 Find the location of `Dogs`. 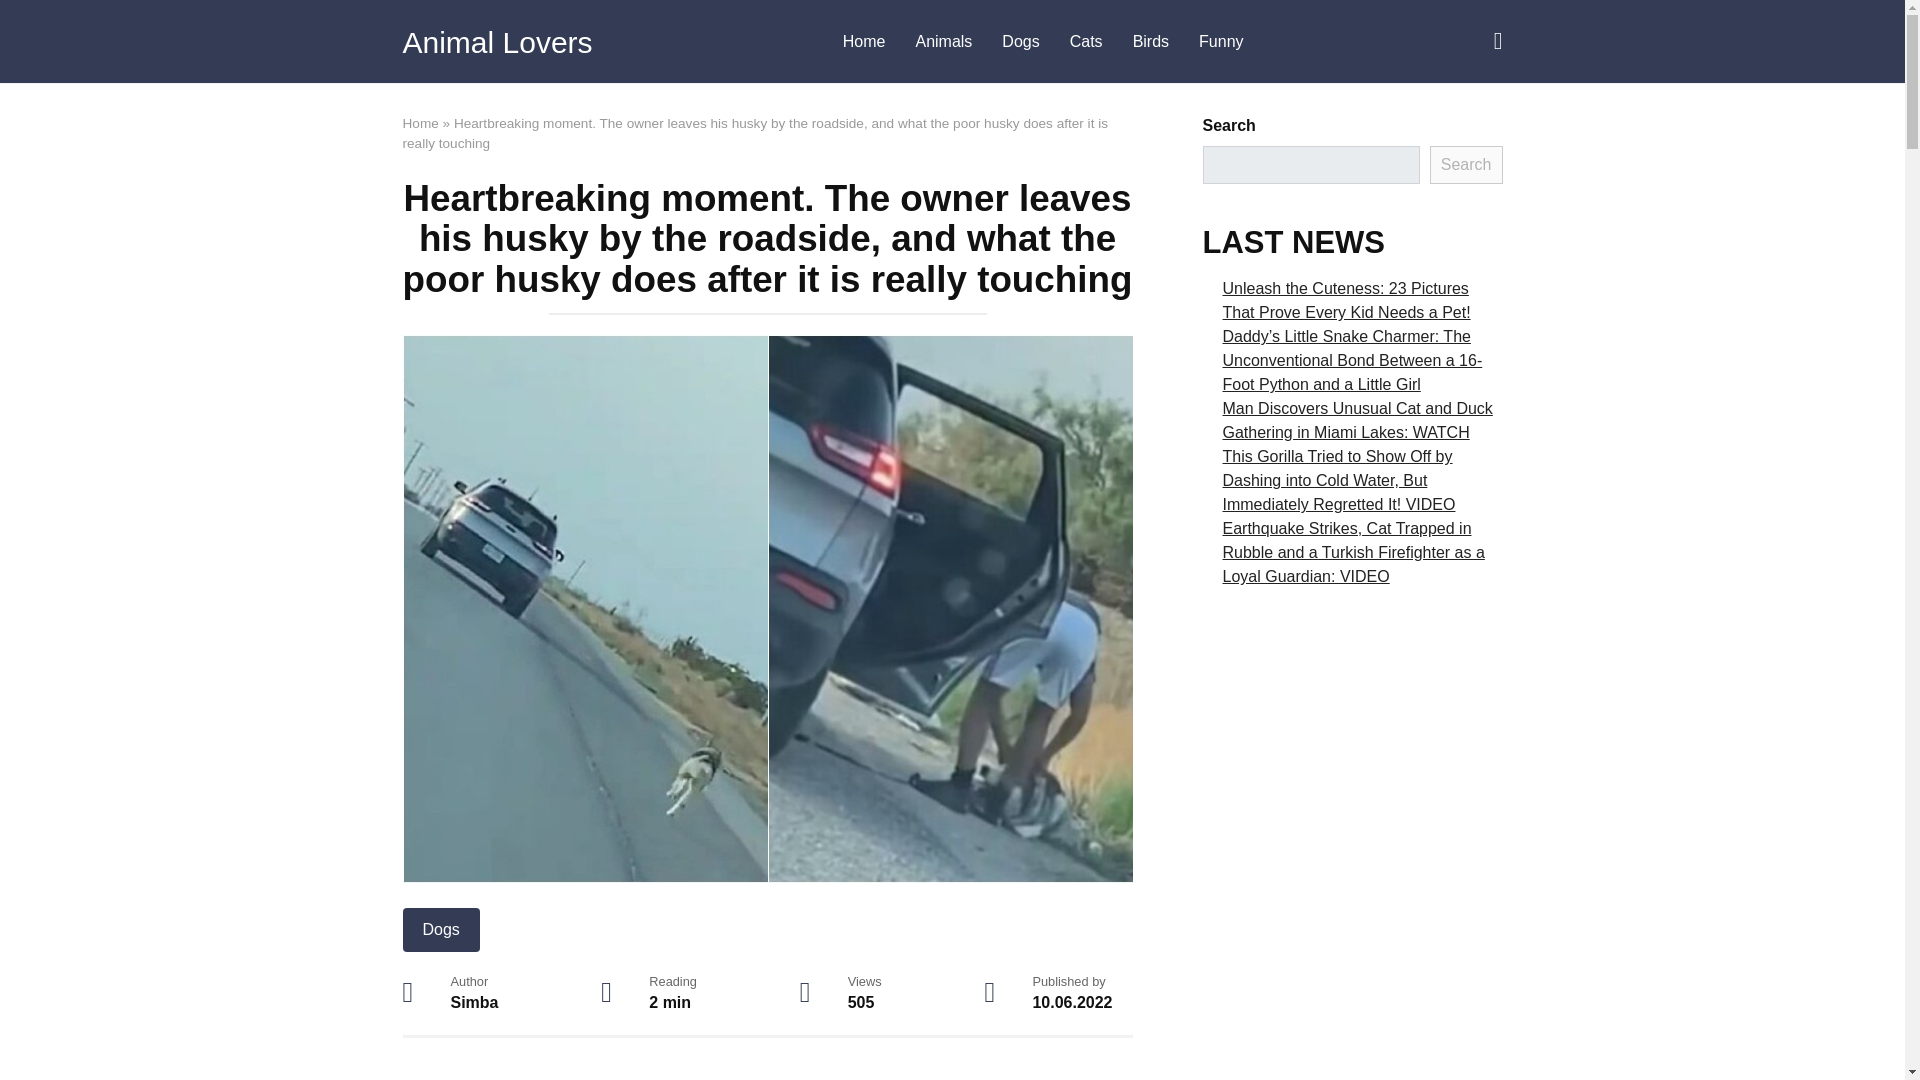

Dogs is located at coordinates (1020, 42).